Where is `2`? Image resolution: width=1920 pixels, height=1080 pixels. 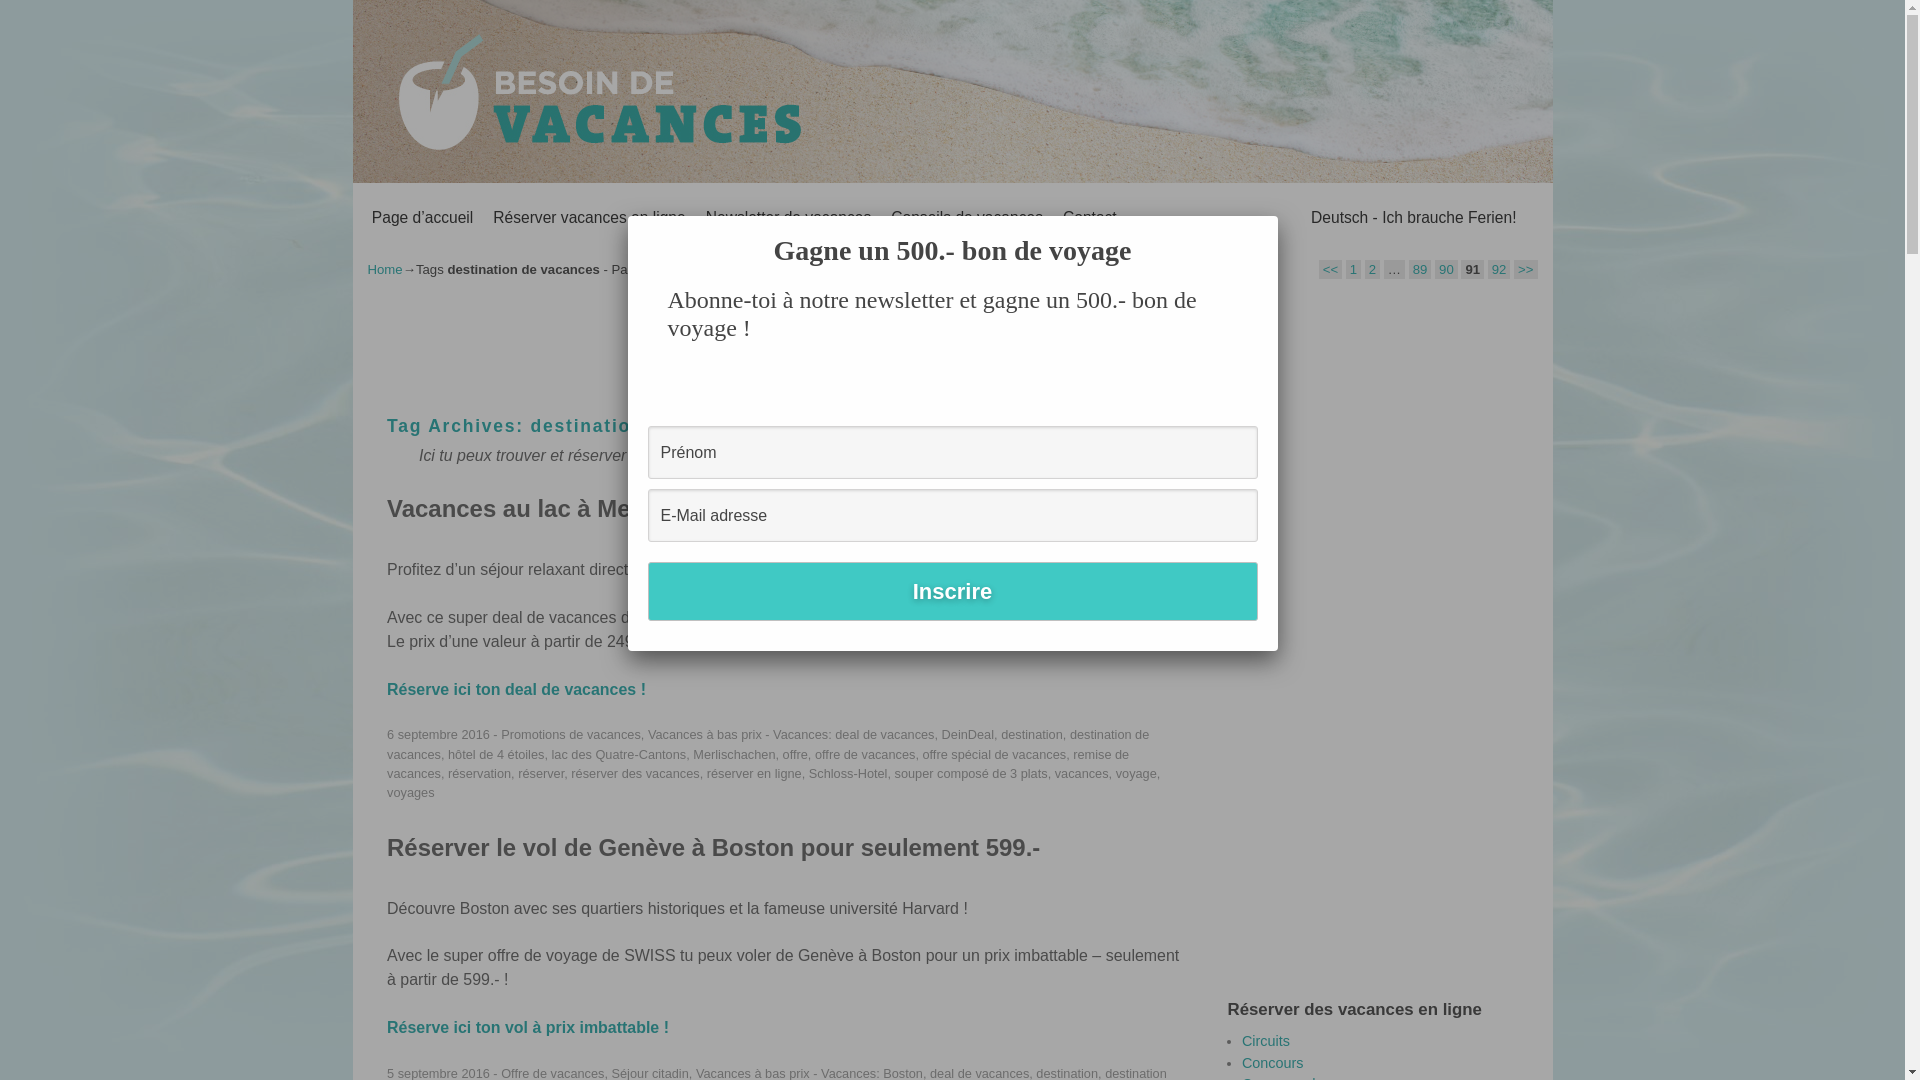 2 is located at coordinates (1372, 270).